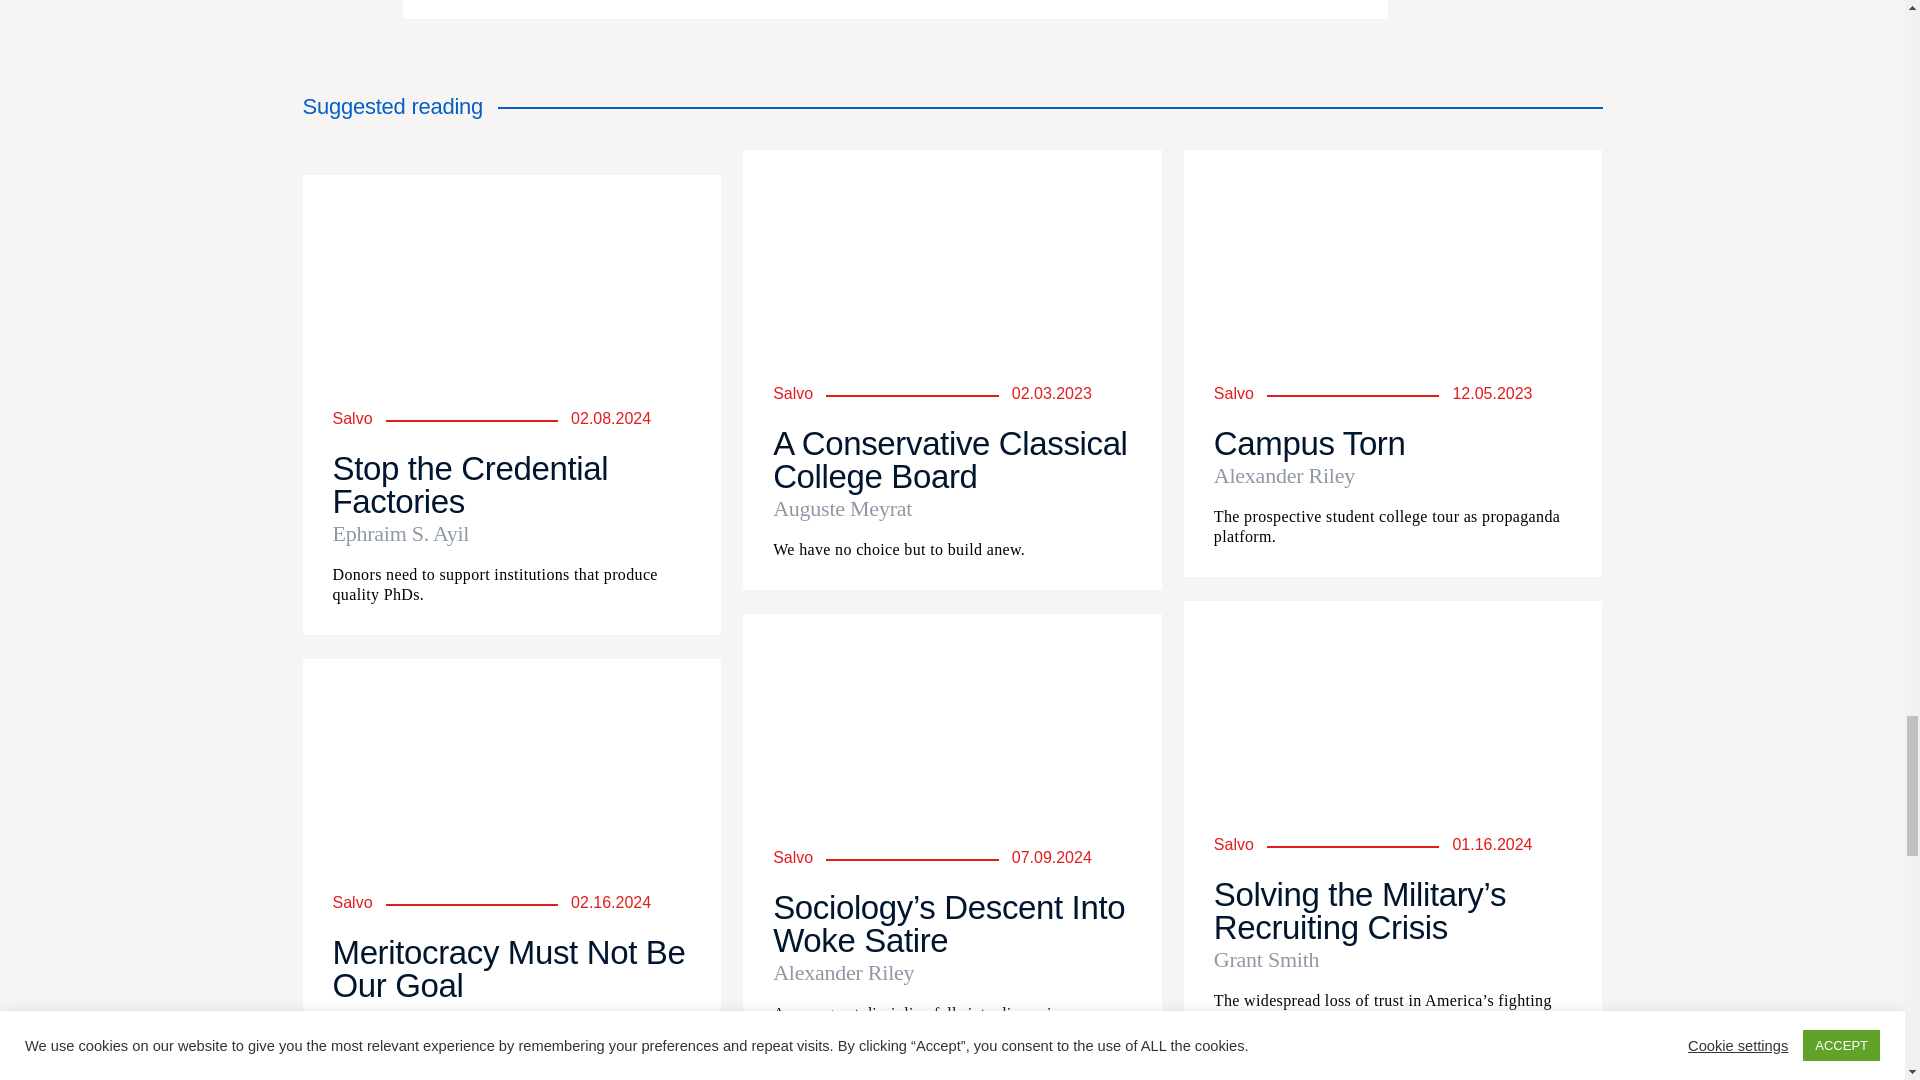  I want to click on Ephraim S. Ayil, so click(512, 534).